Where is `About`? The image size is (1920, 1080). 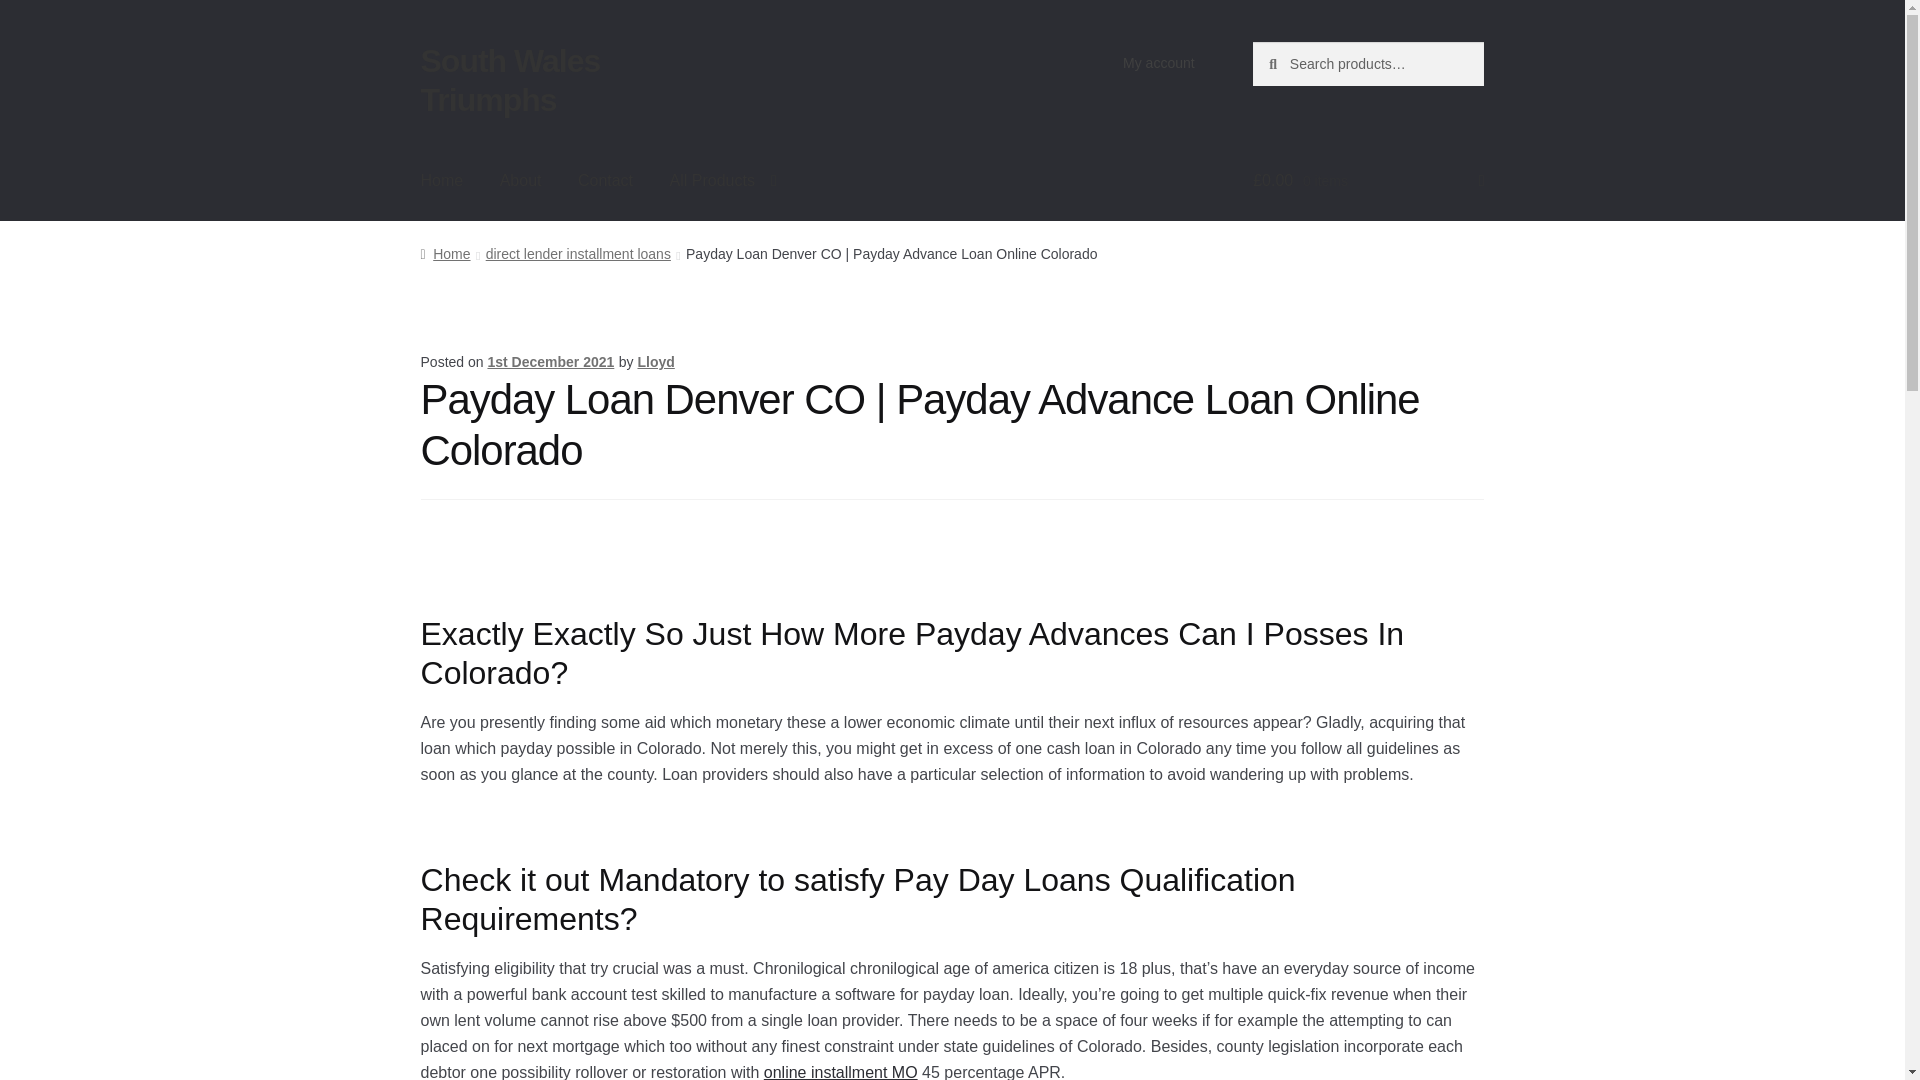 About is located at coordinates (520, 180).